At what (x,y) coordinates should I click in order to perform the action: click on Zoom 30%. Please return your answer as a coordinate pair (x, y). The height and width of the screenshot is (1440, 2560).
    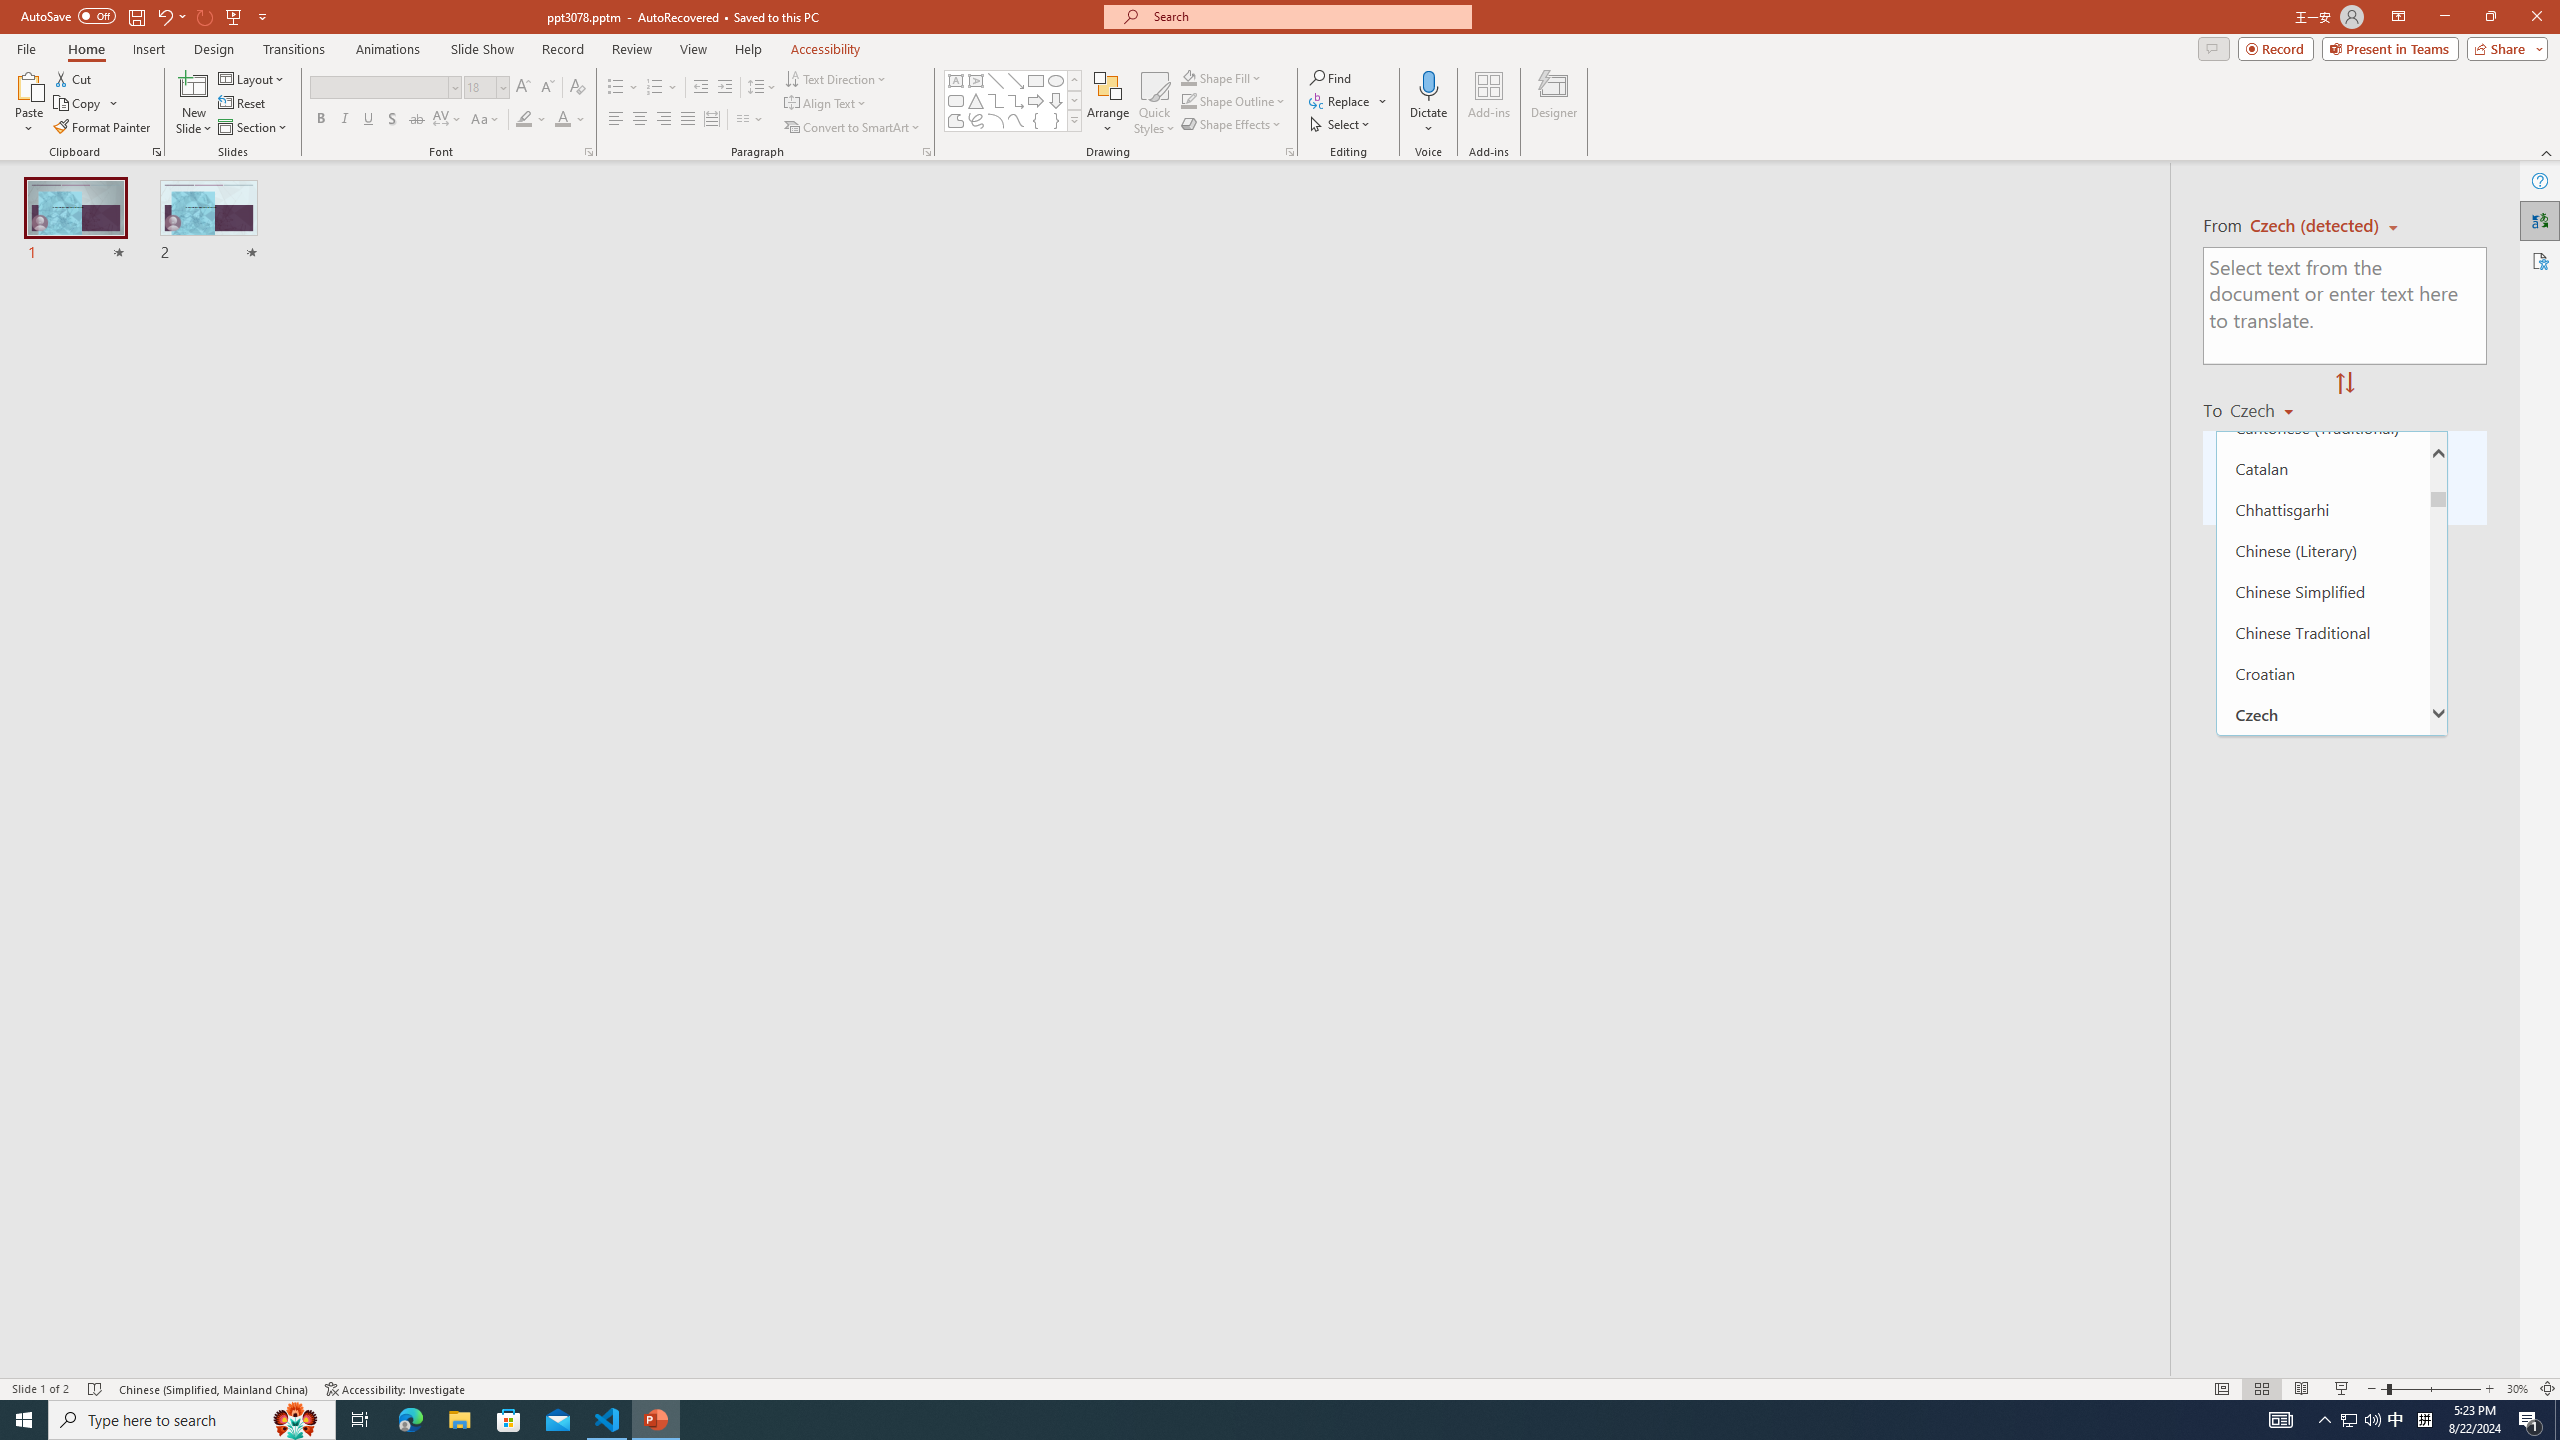
    Looking at the image, I should click on (2517, 1389).